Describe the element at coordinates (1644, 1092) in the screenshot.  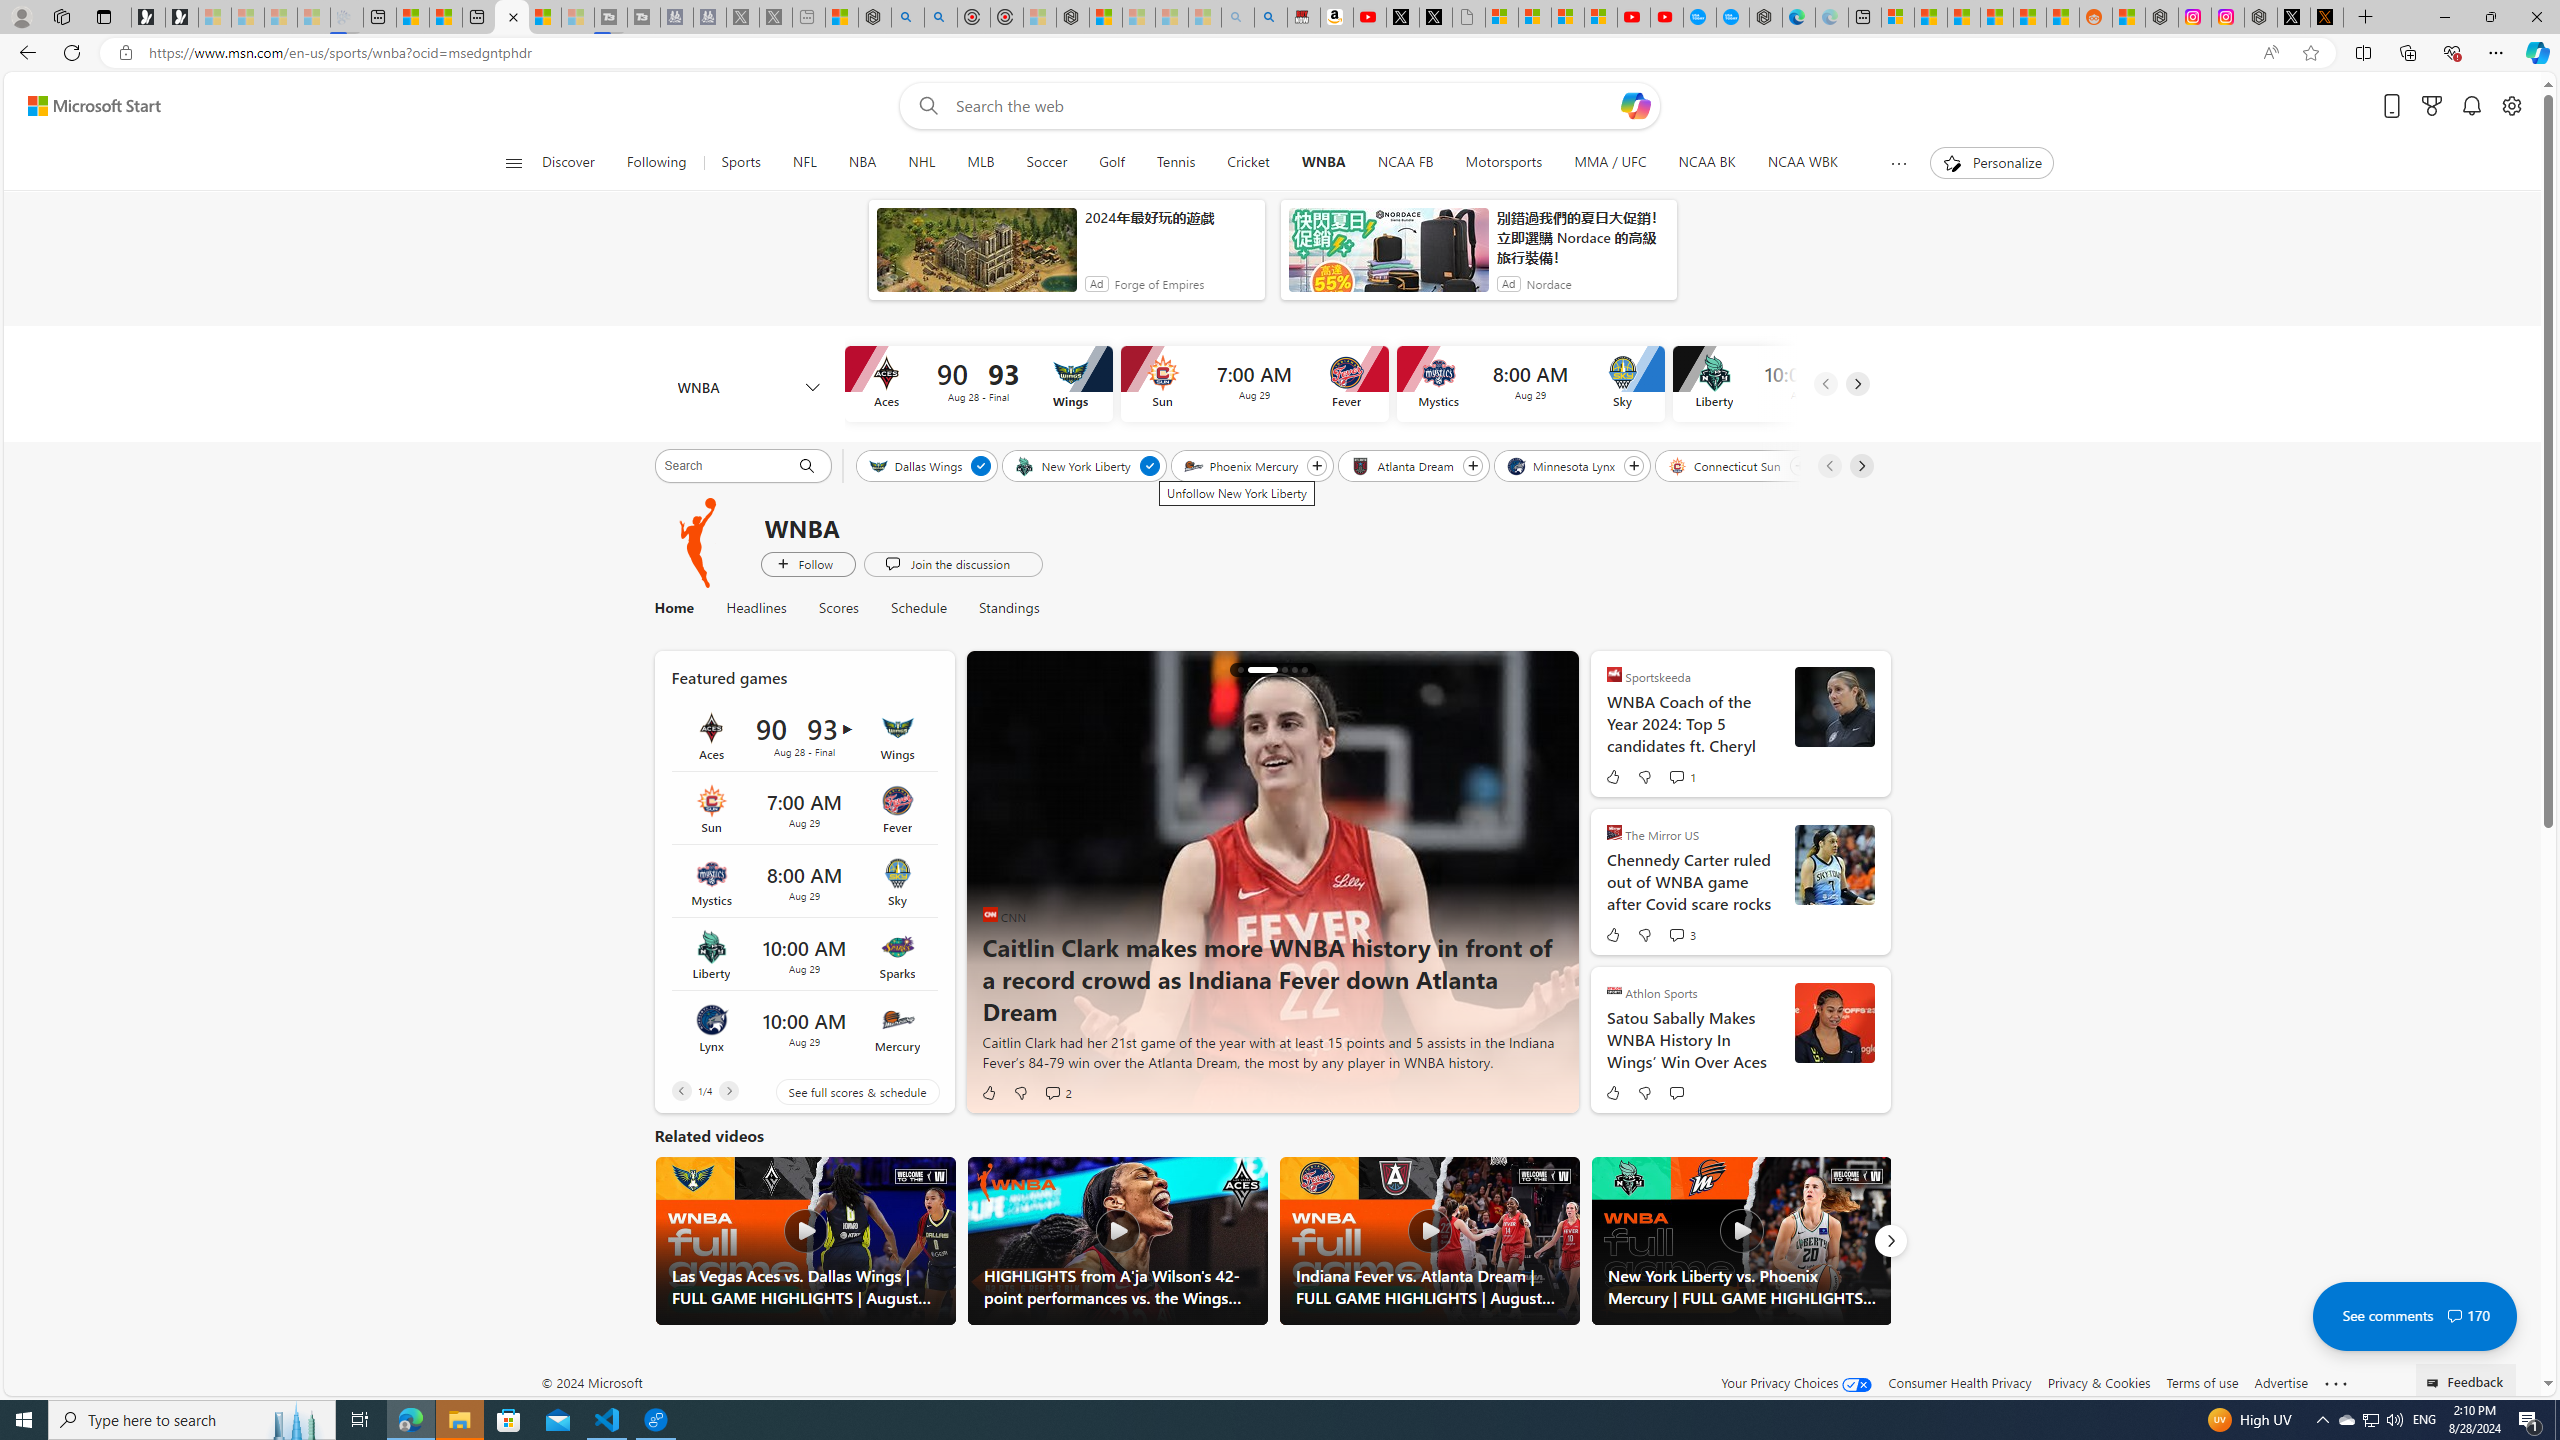
I see `Dislike` at that location.